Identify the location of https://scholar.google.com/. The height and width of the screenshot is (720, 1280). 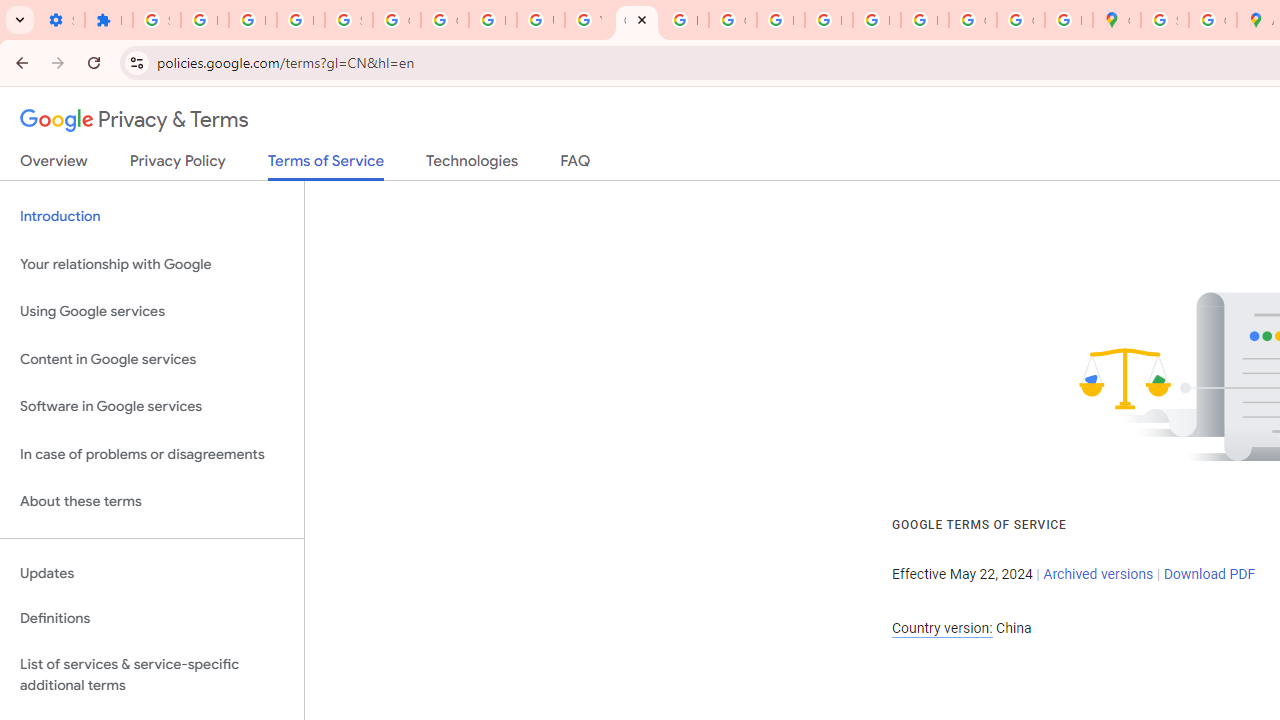
(684, 20).